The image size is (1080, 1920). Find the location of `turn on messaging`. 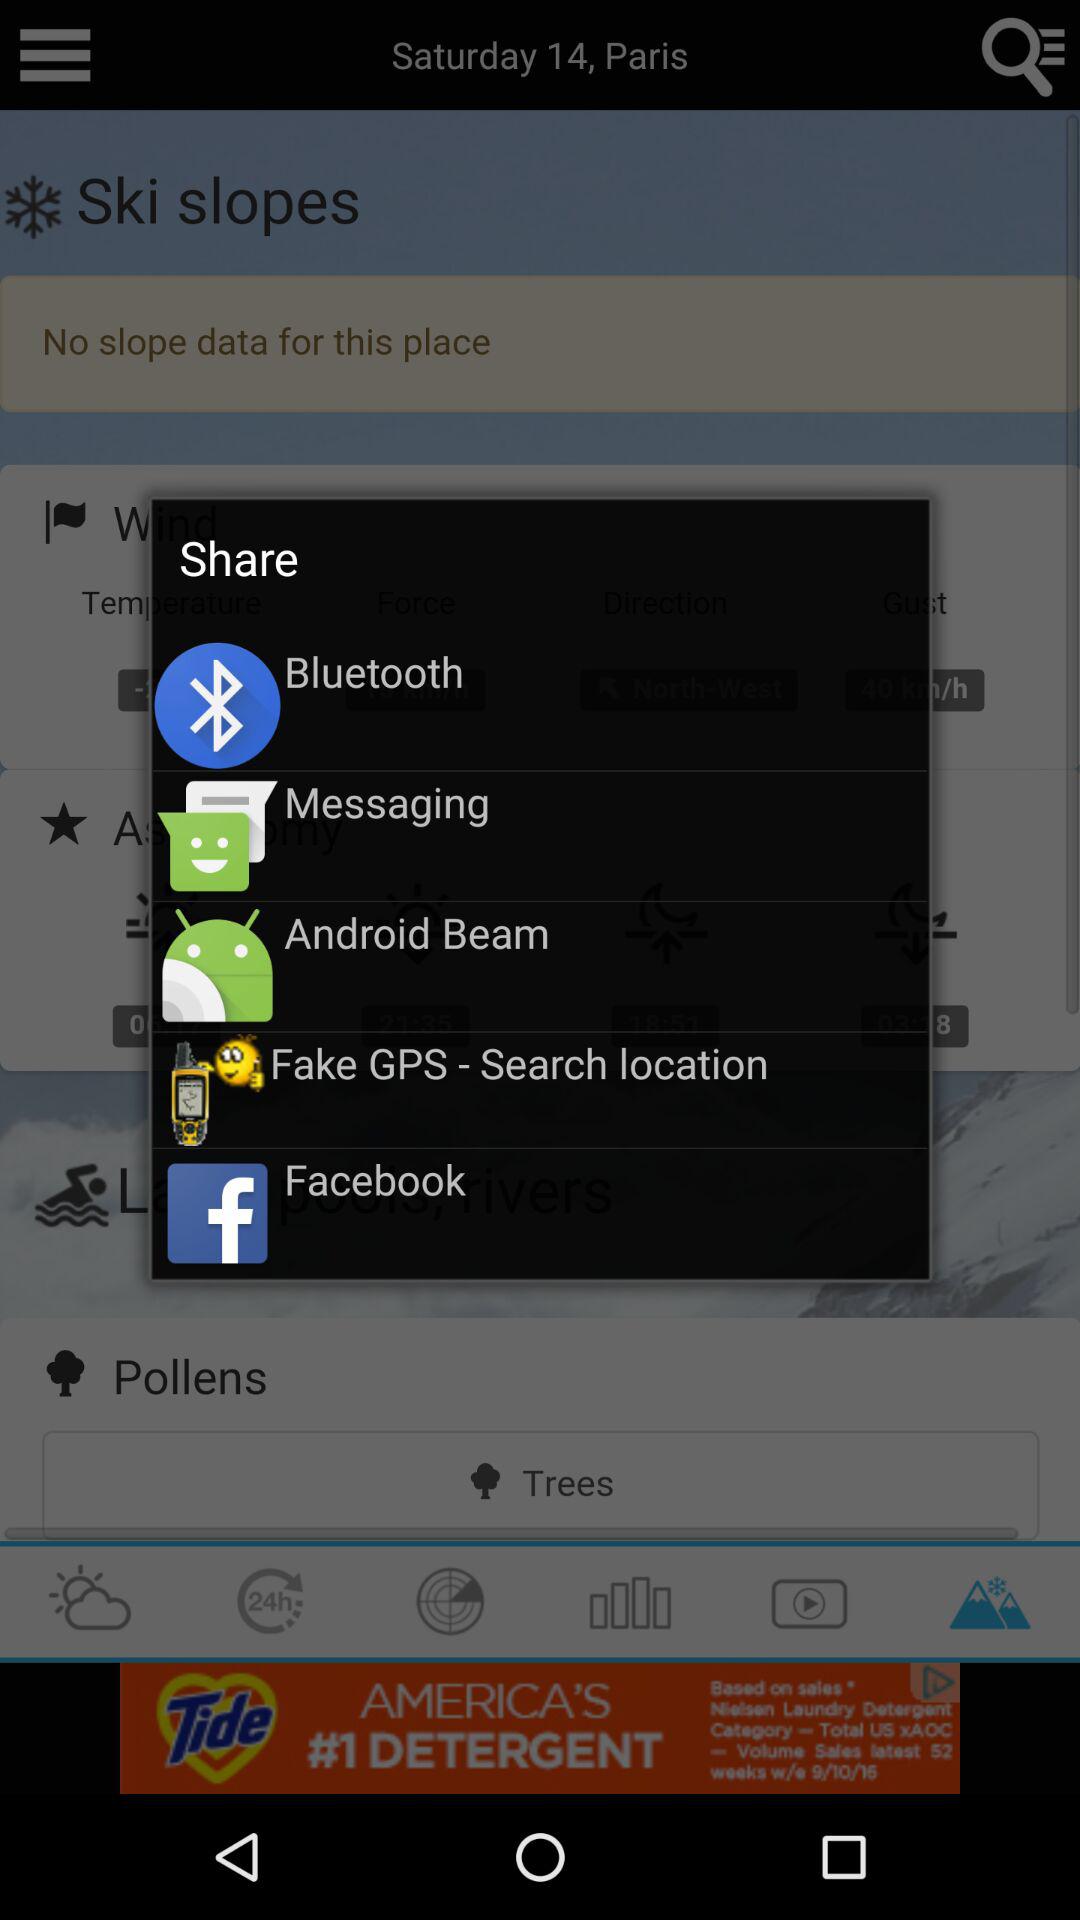

turn on messaging is located at coordinates (606, 801).